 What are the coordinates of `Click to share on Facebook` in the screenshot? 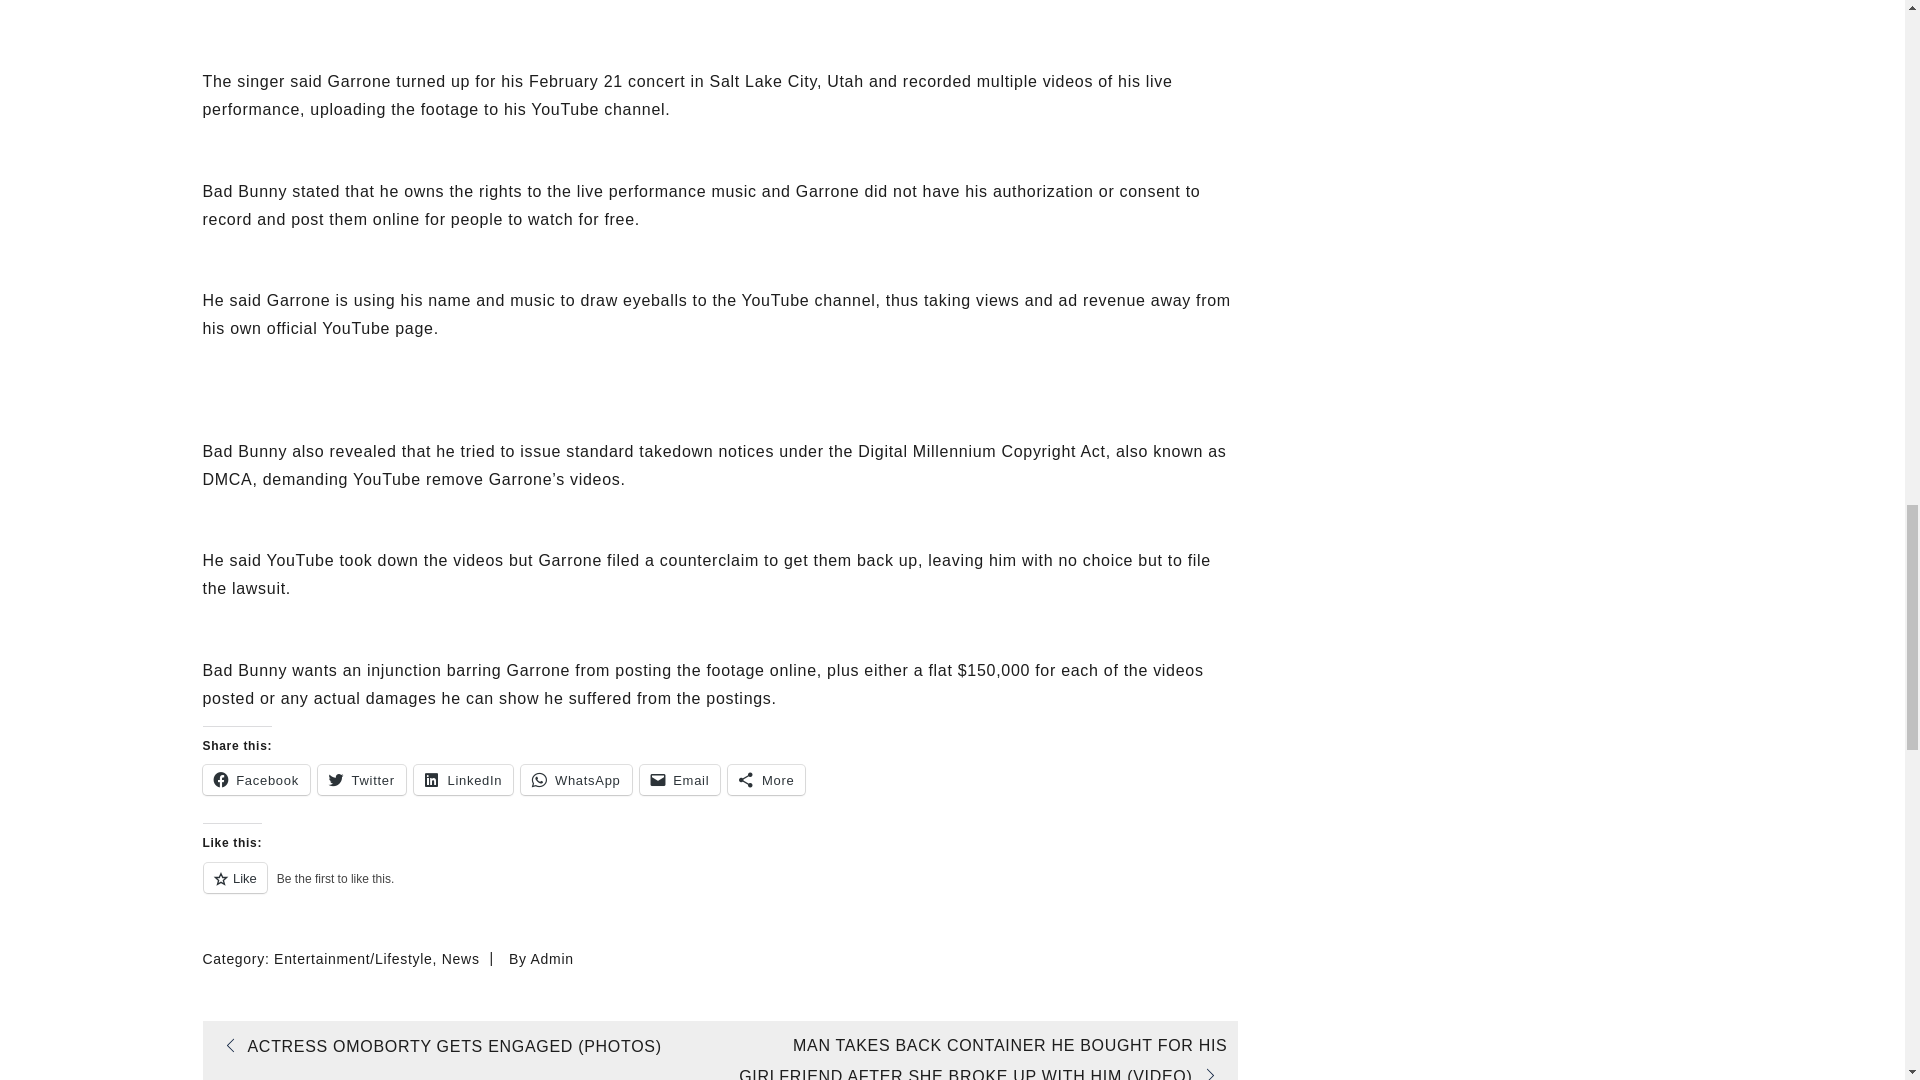 It's located at (255, 779).